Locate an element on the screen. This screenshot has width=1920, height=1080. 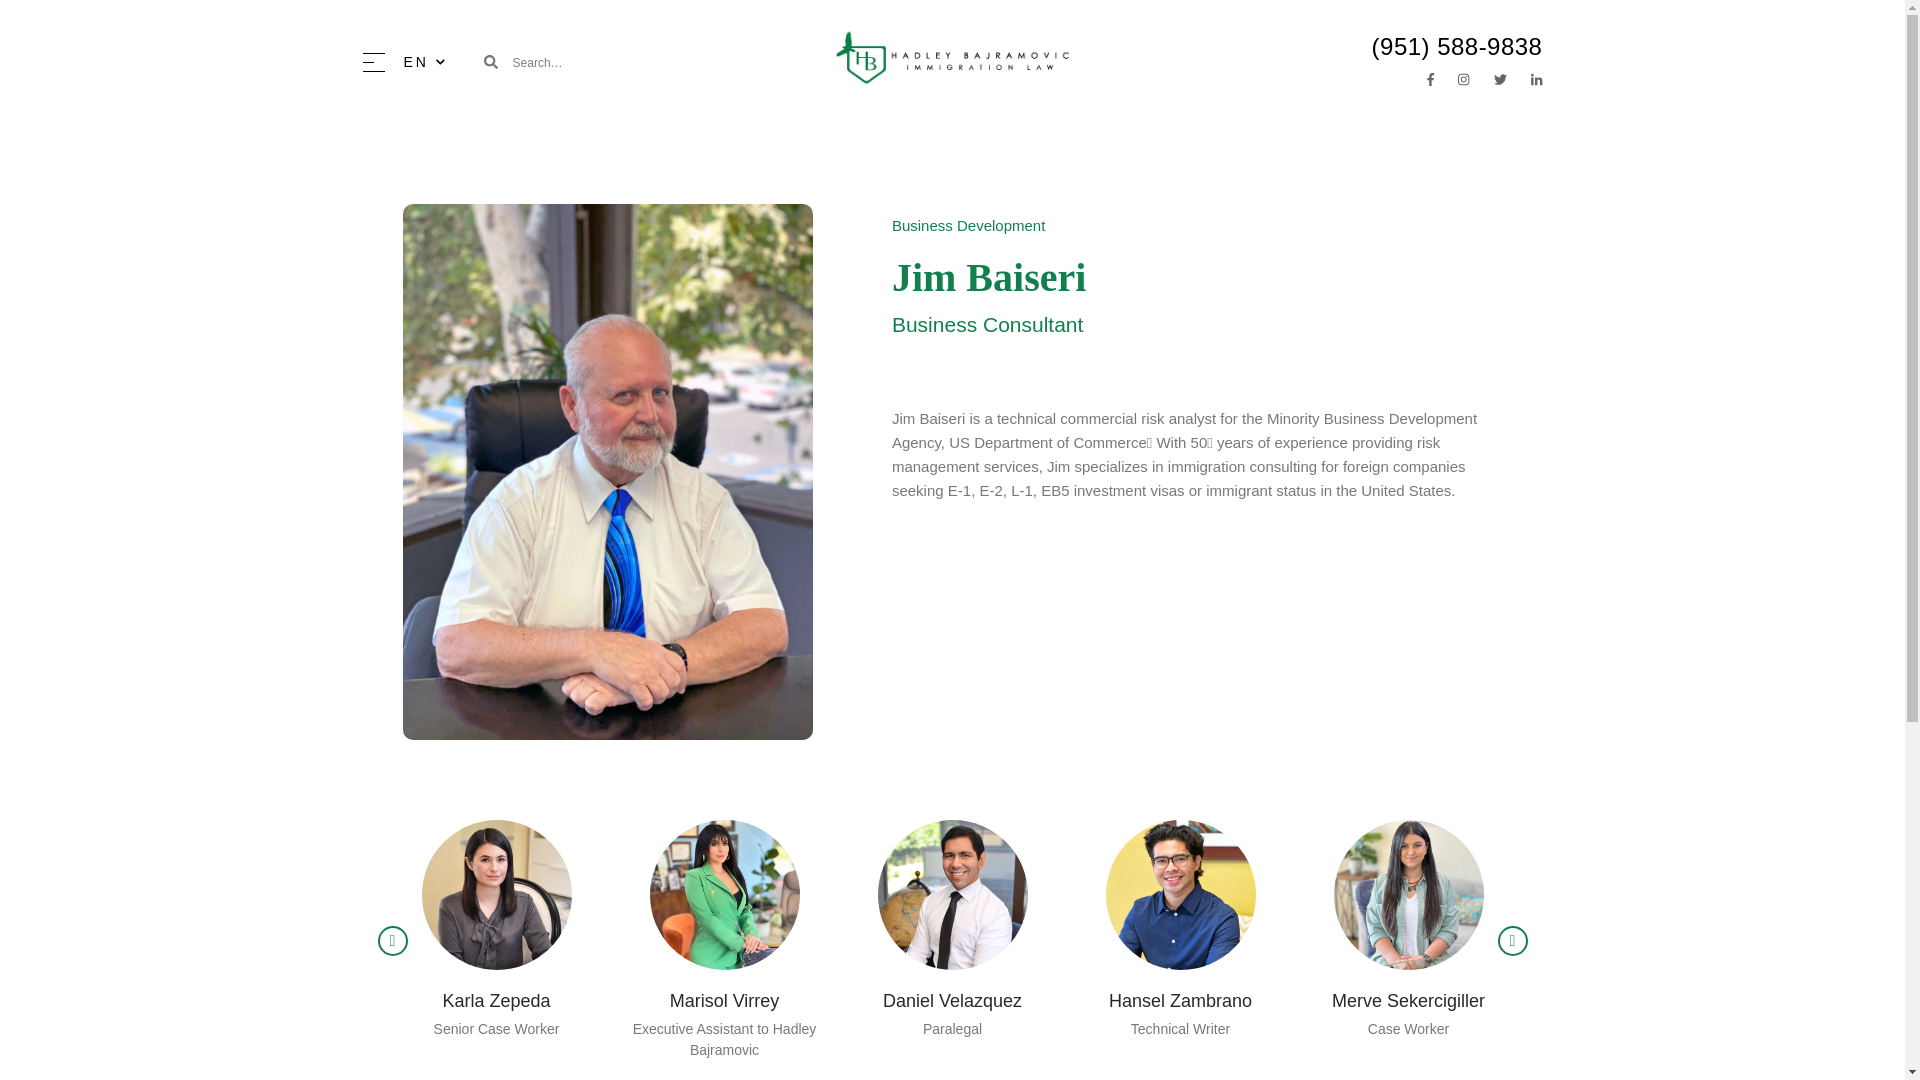
Karla-Zepeda is located at coordinates (497, 894).